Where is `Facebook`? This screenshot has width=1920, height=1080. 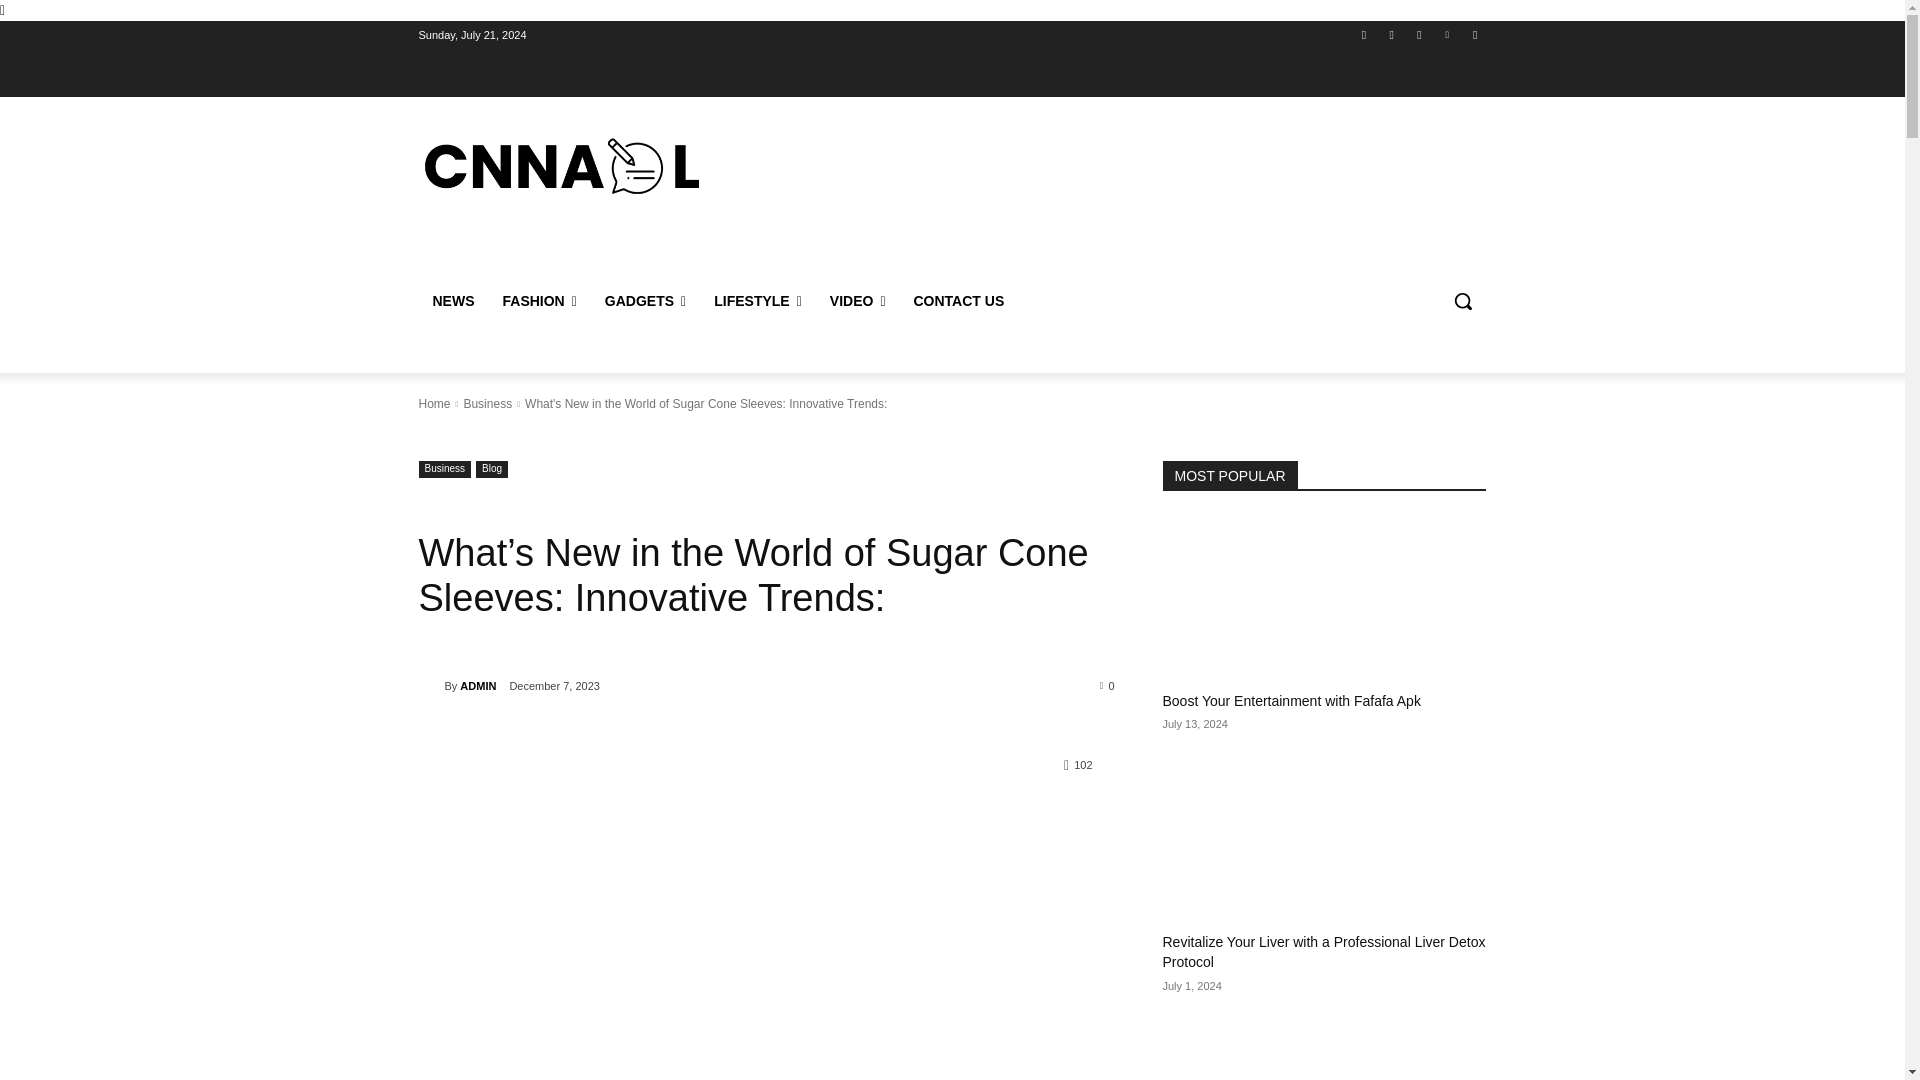
Facebook is located at coordinates (1364, 35).